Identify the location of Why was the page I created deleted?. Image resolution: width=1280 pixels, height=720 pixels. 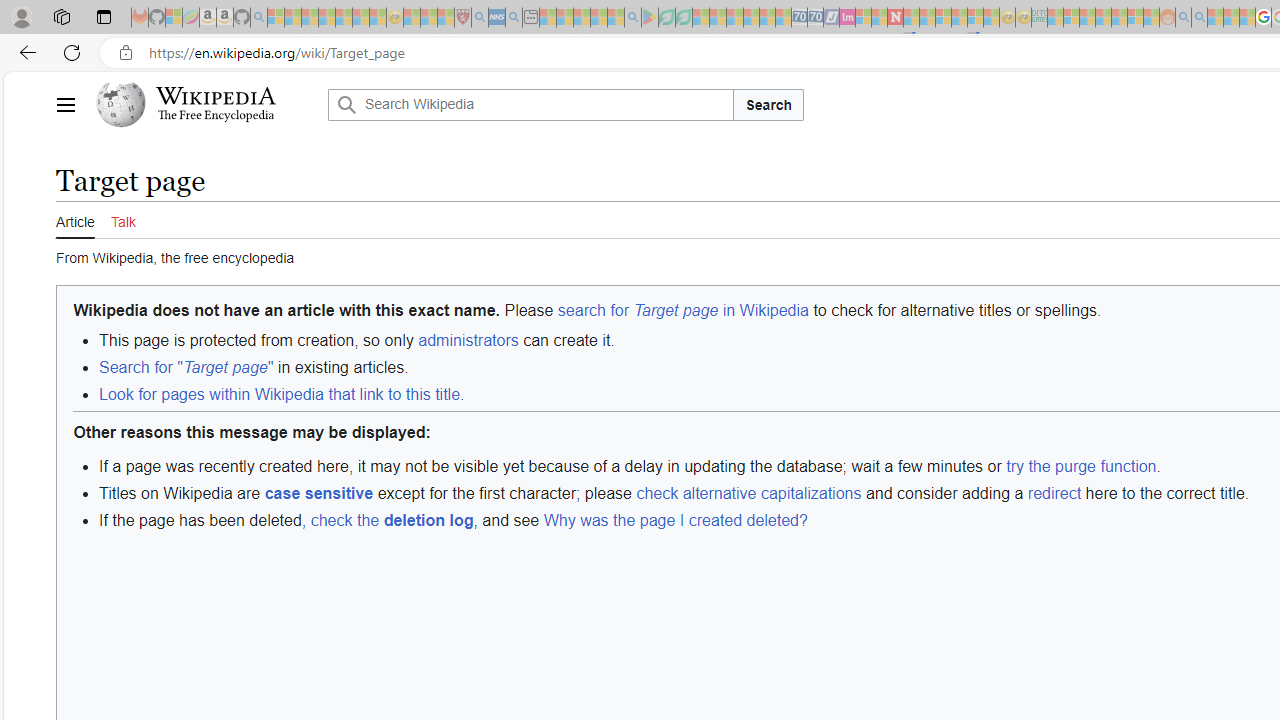
(674, 520).